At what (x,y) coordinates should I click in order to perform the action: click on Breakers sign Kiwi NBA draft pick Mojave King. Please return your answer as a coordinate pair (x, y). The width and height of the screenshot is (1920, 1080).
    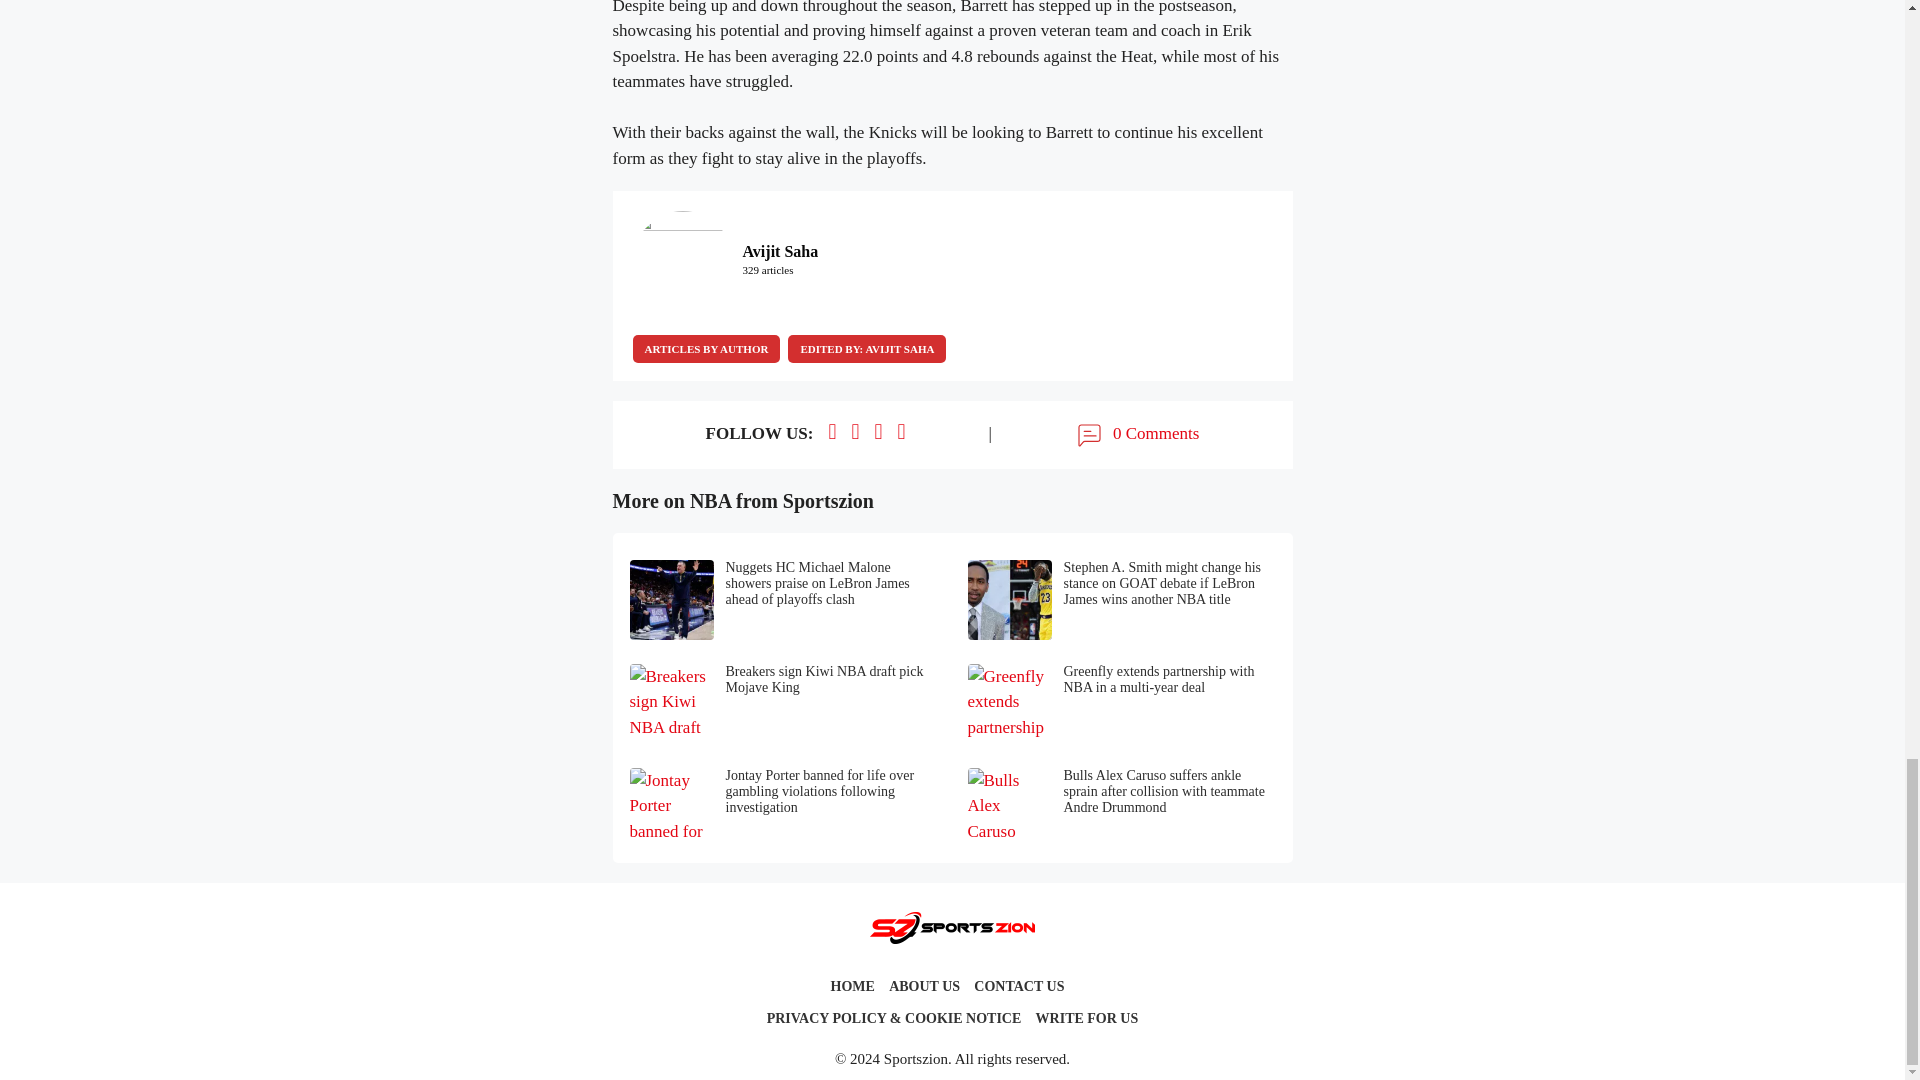
    Looking at the image, I should click on (784, 704).